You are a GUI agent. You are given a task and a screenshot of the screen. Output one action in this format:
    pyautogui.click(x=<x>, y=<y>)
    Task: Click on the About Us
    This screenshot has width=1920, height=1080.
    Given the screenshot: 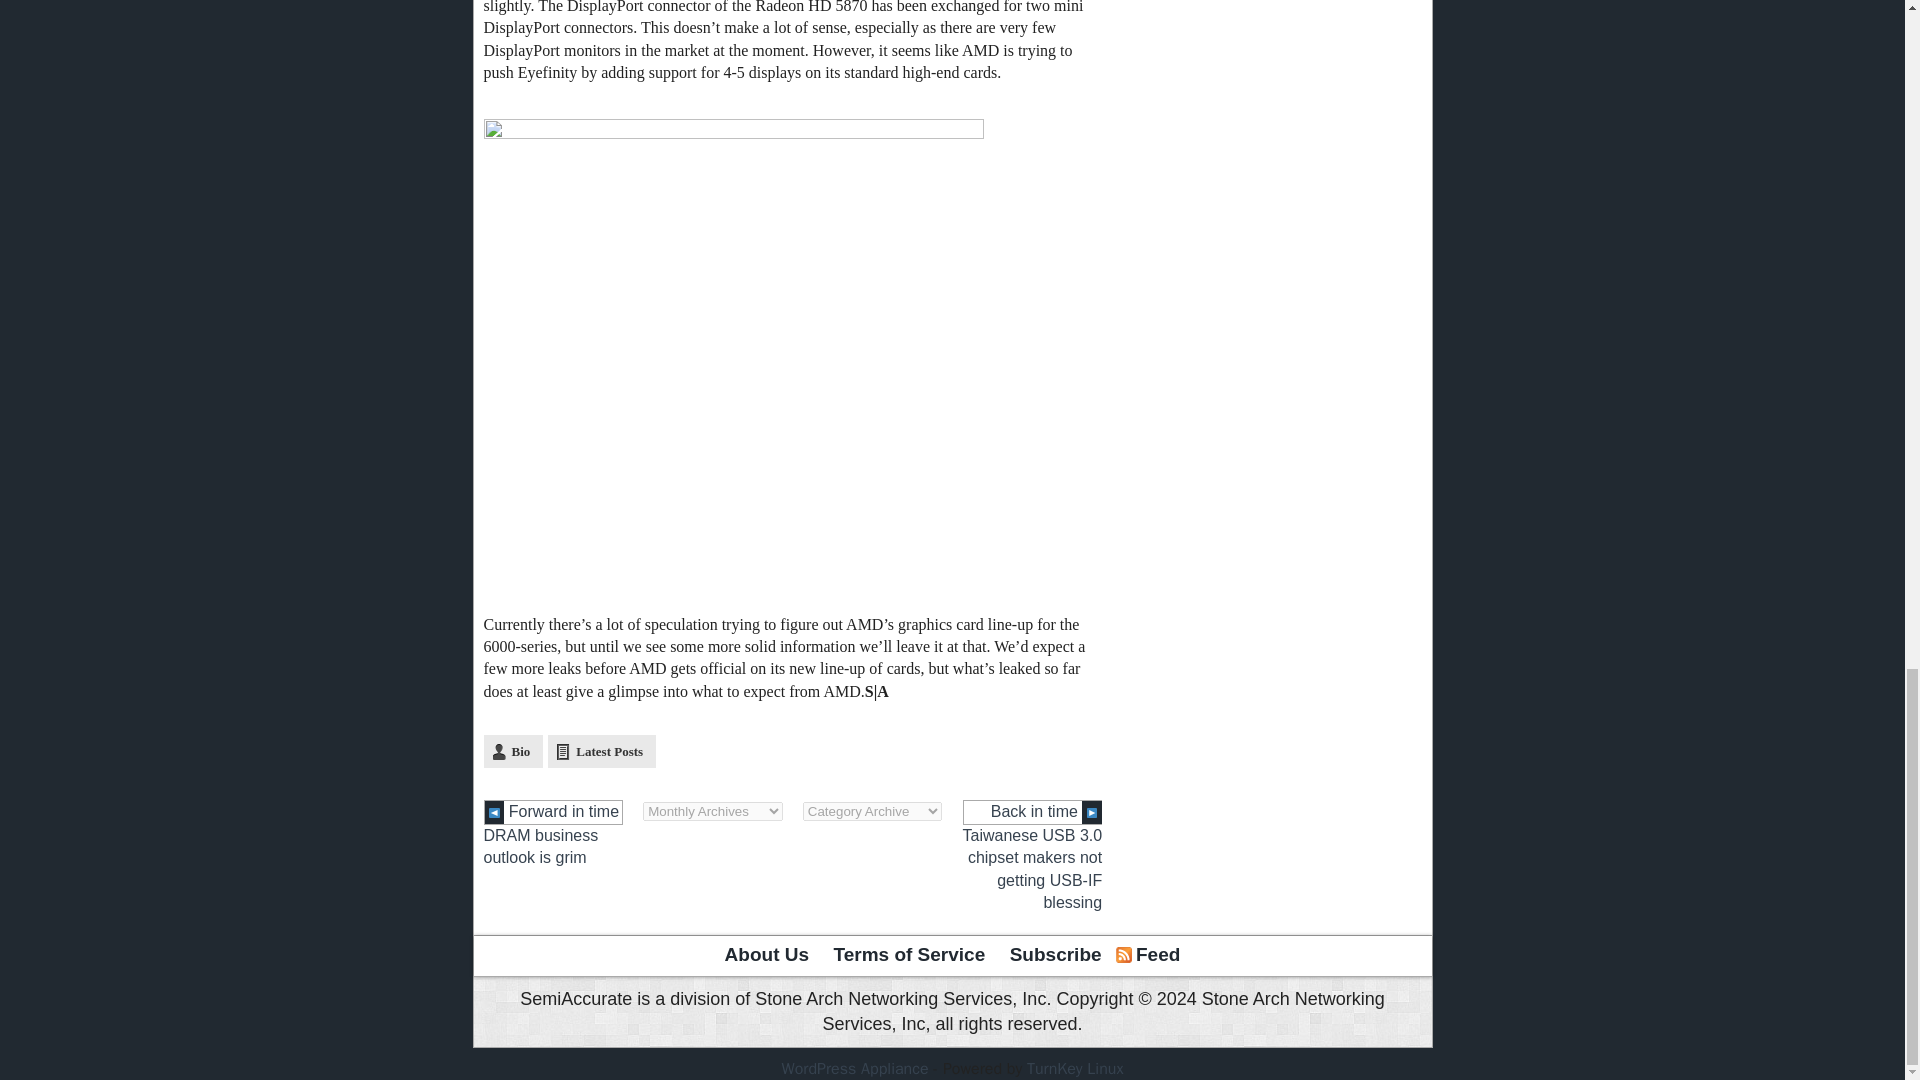 What is the action you would take?
    pyautogui.click(x=766, y=955)
    